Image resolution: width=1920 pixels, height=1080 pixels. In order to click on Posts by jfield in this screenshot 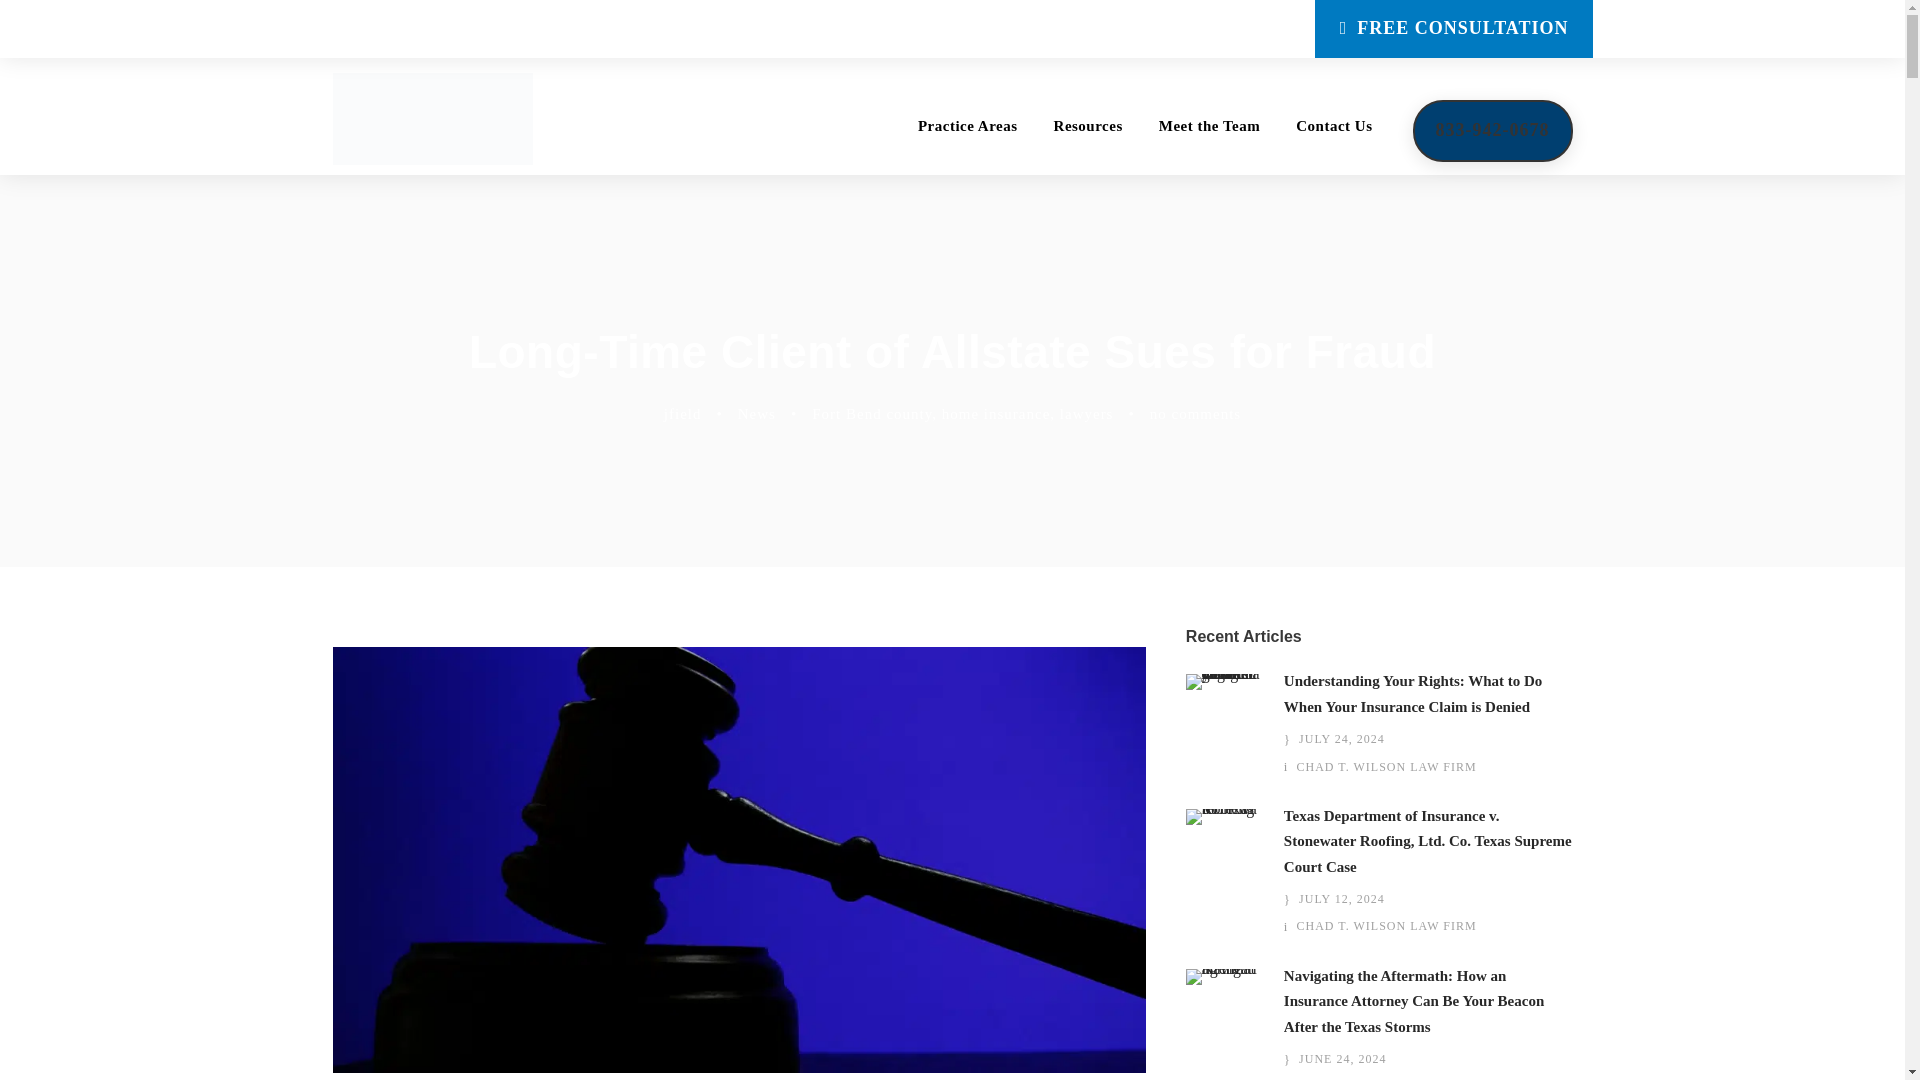, I will do `click(683, 414)`.